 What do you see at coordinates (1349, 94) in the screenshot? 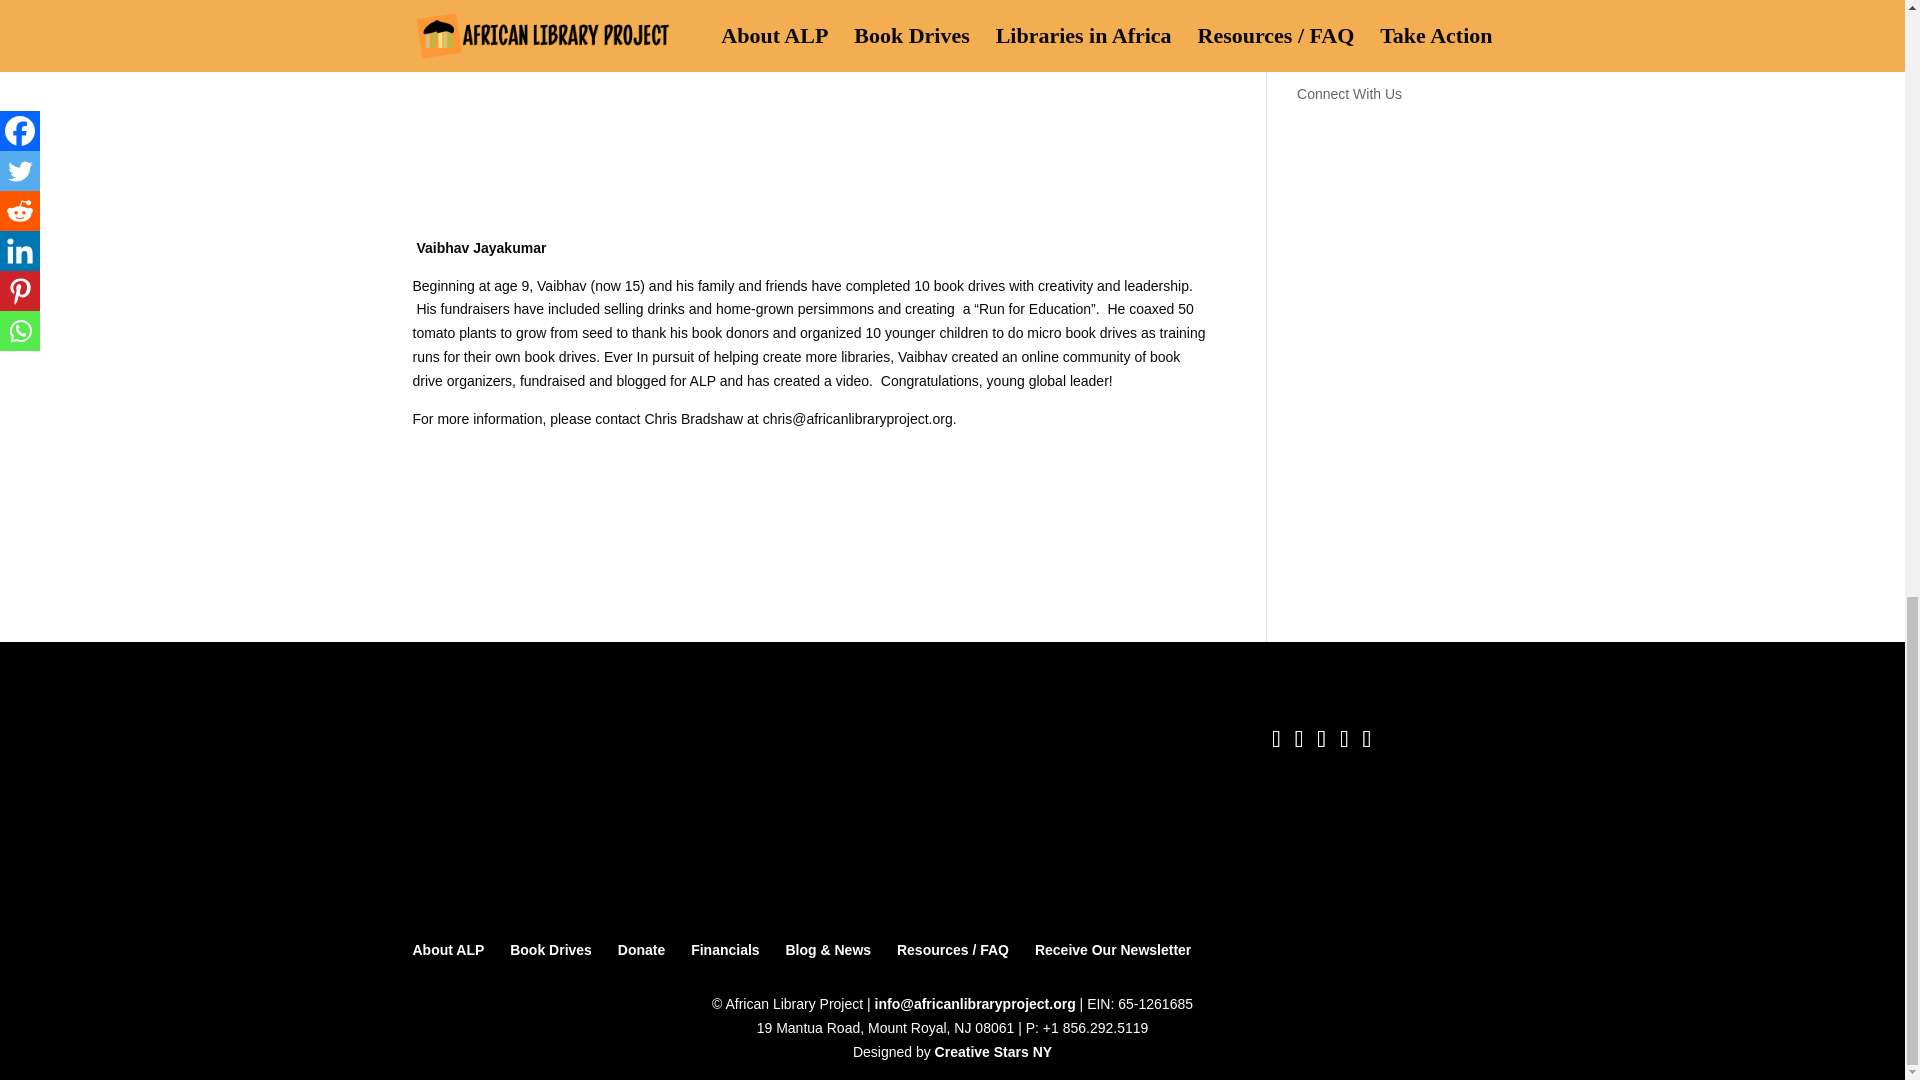
I see `Connect With Us` at bounding box center [1349, 94].